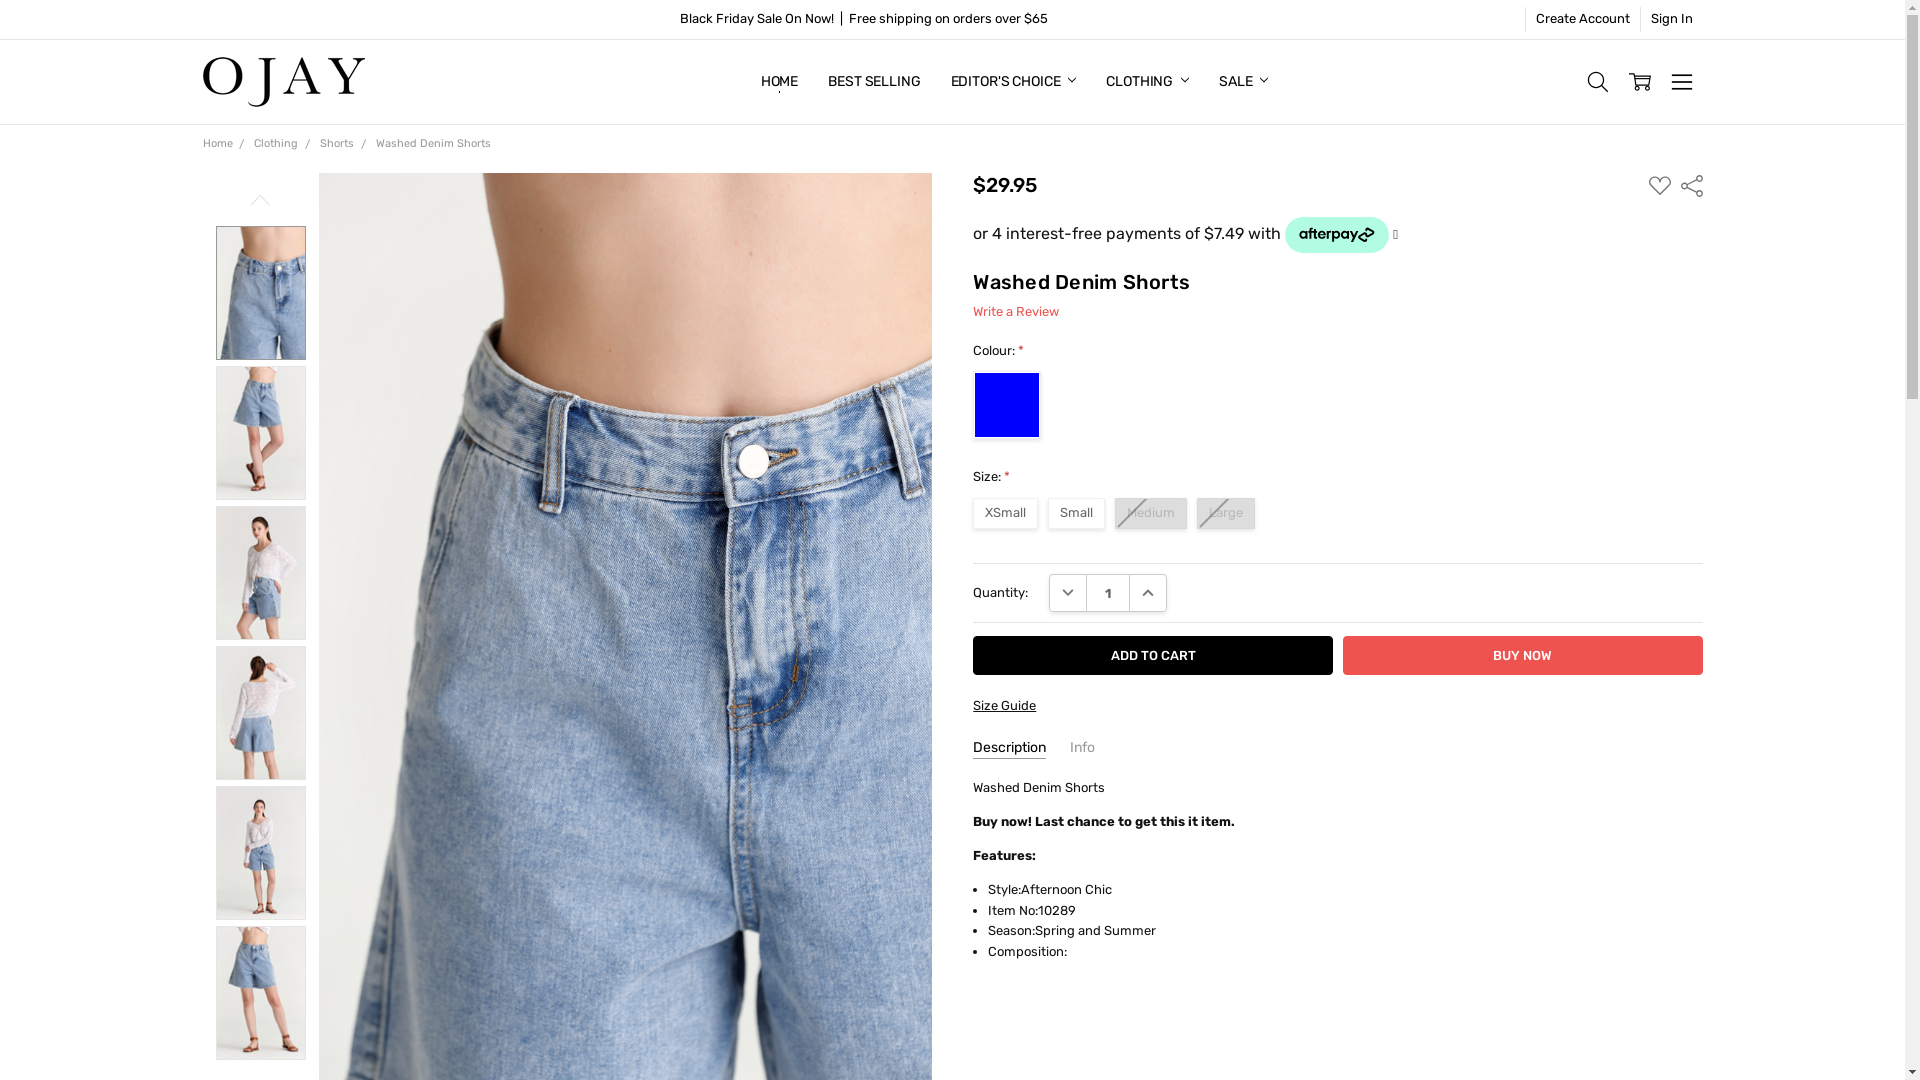  Describe the element at coordinates (1691, 184) in the screenshot. I see `Share` at that location.